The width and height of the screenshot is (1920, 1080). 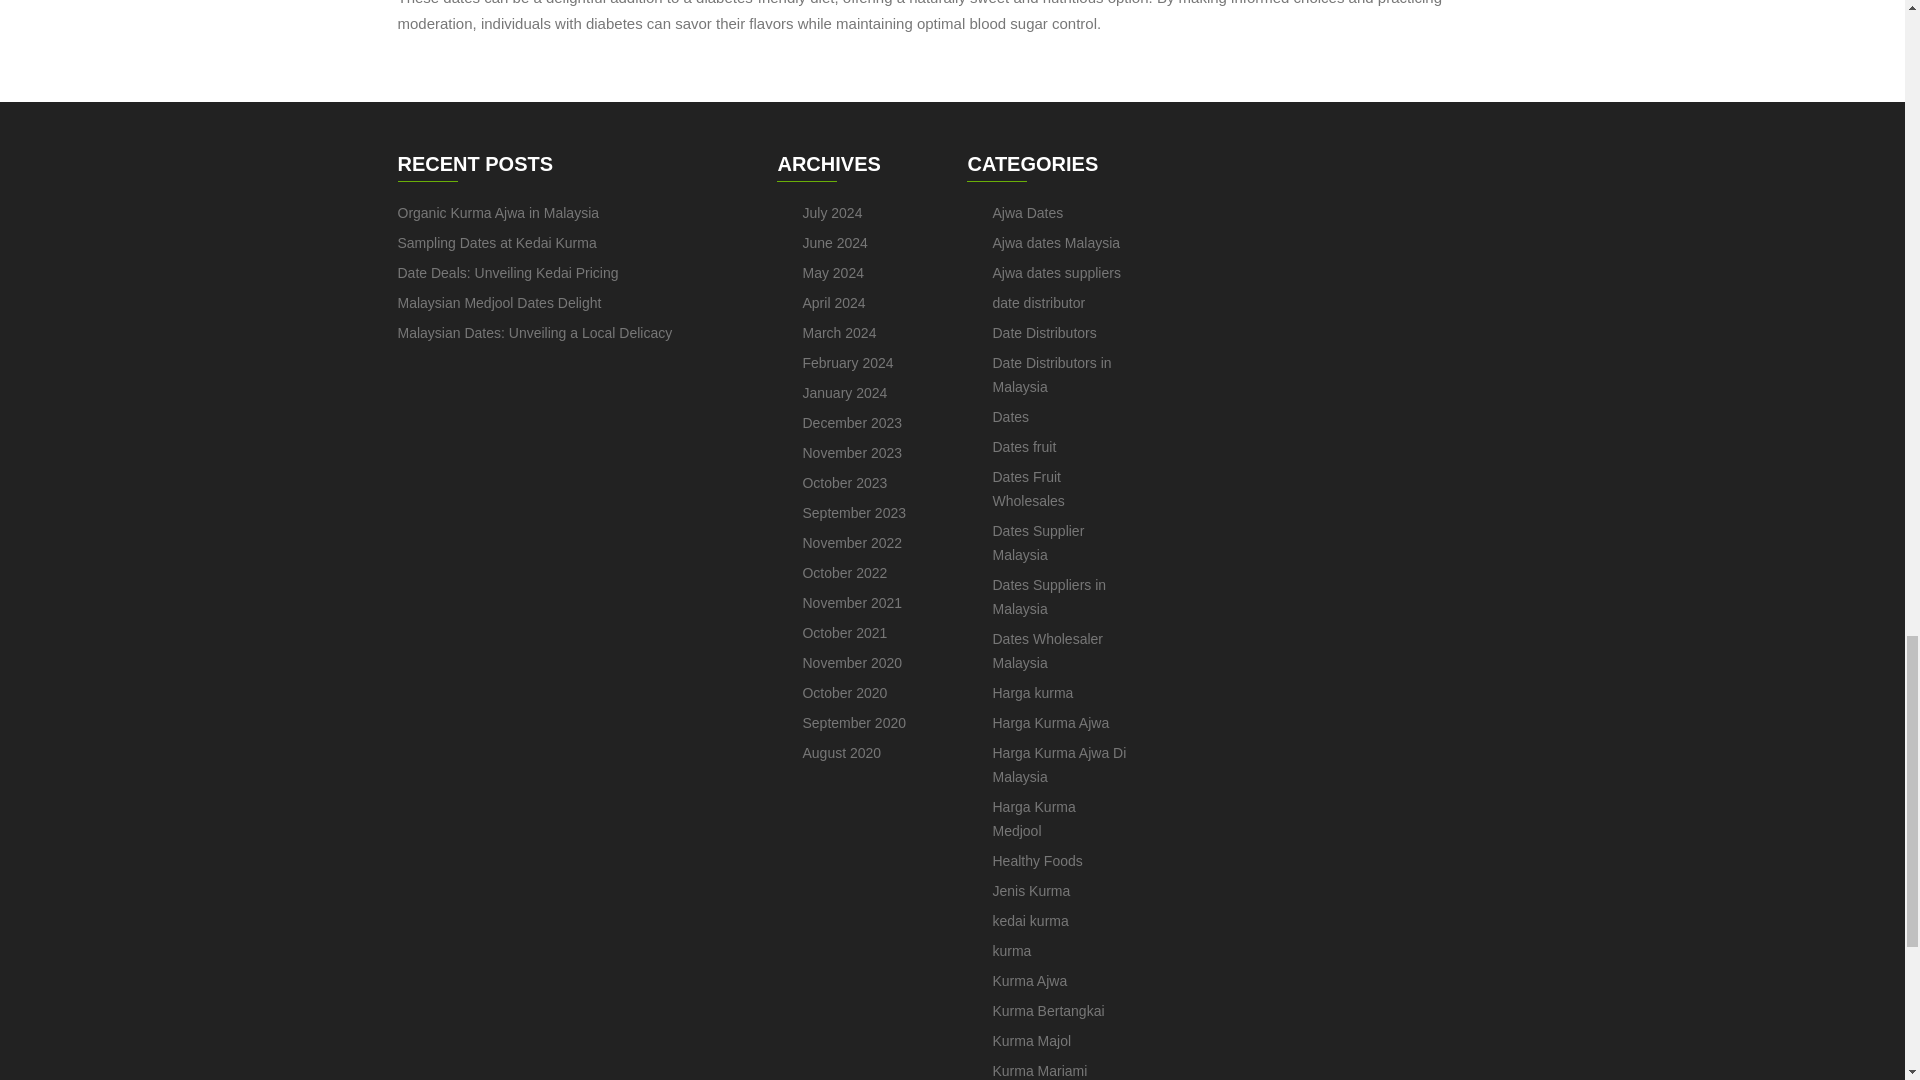 What do you see at coordinates (1010, 417) in the screenshot?
I see `Dates` at bounding box center [1010, 417].